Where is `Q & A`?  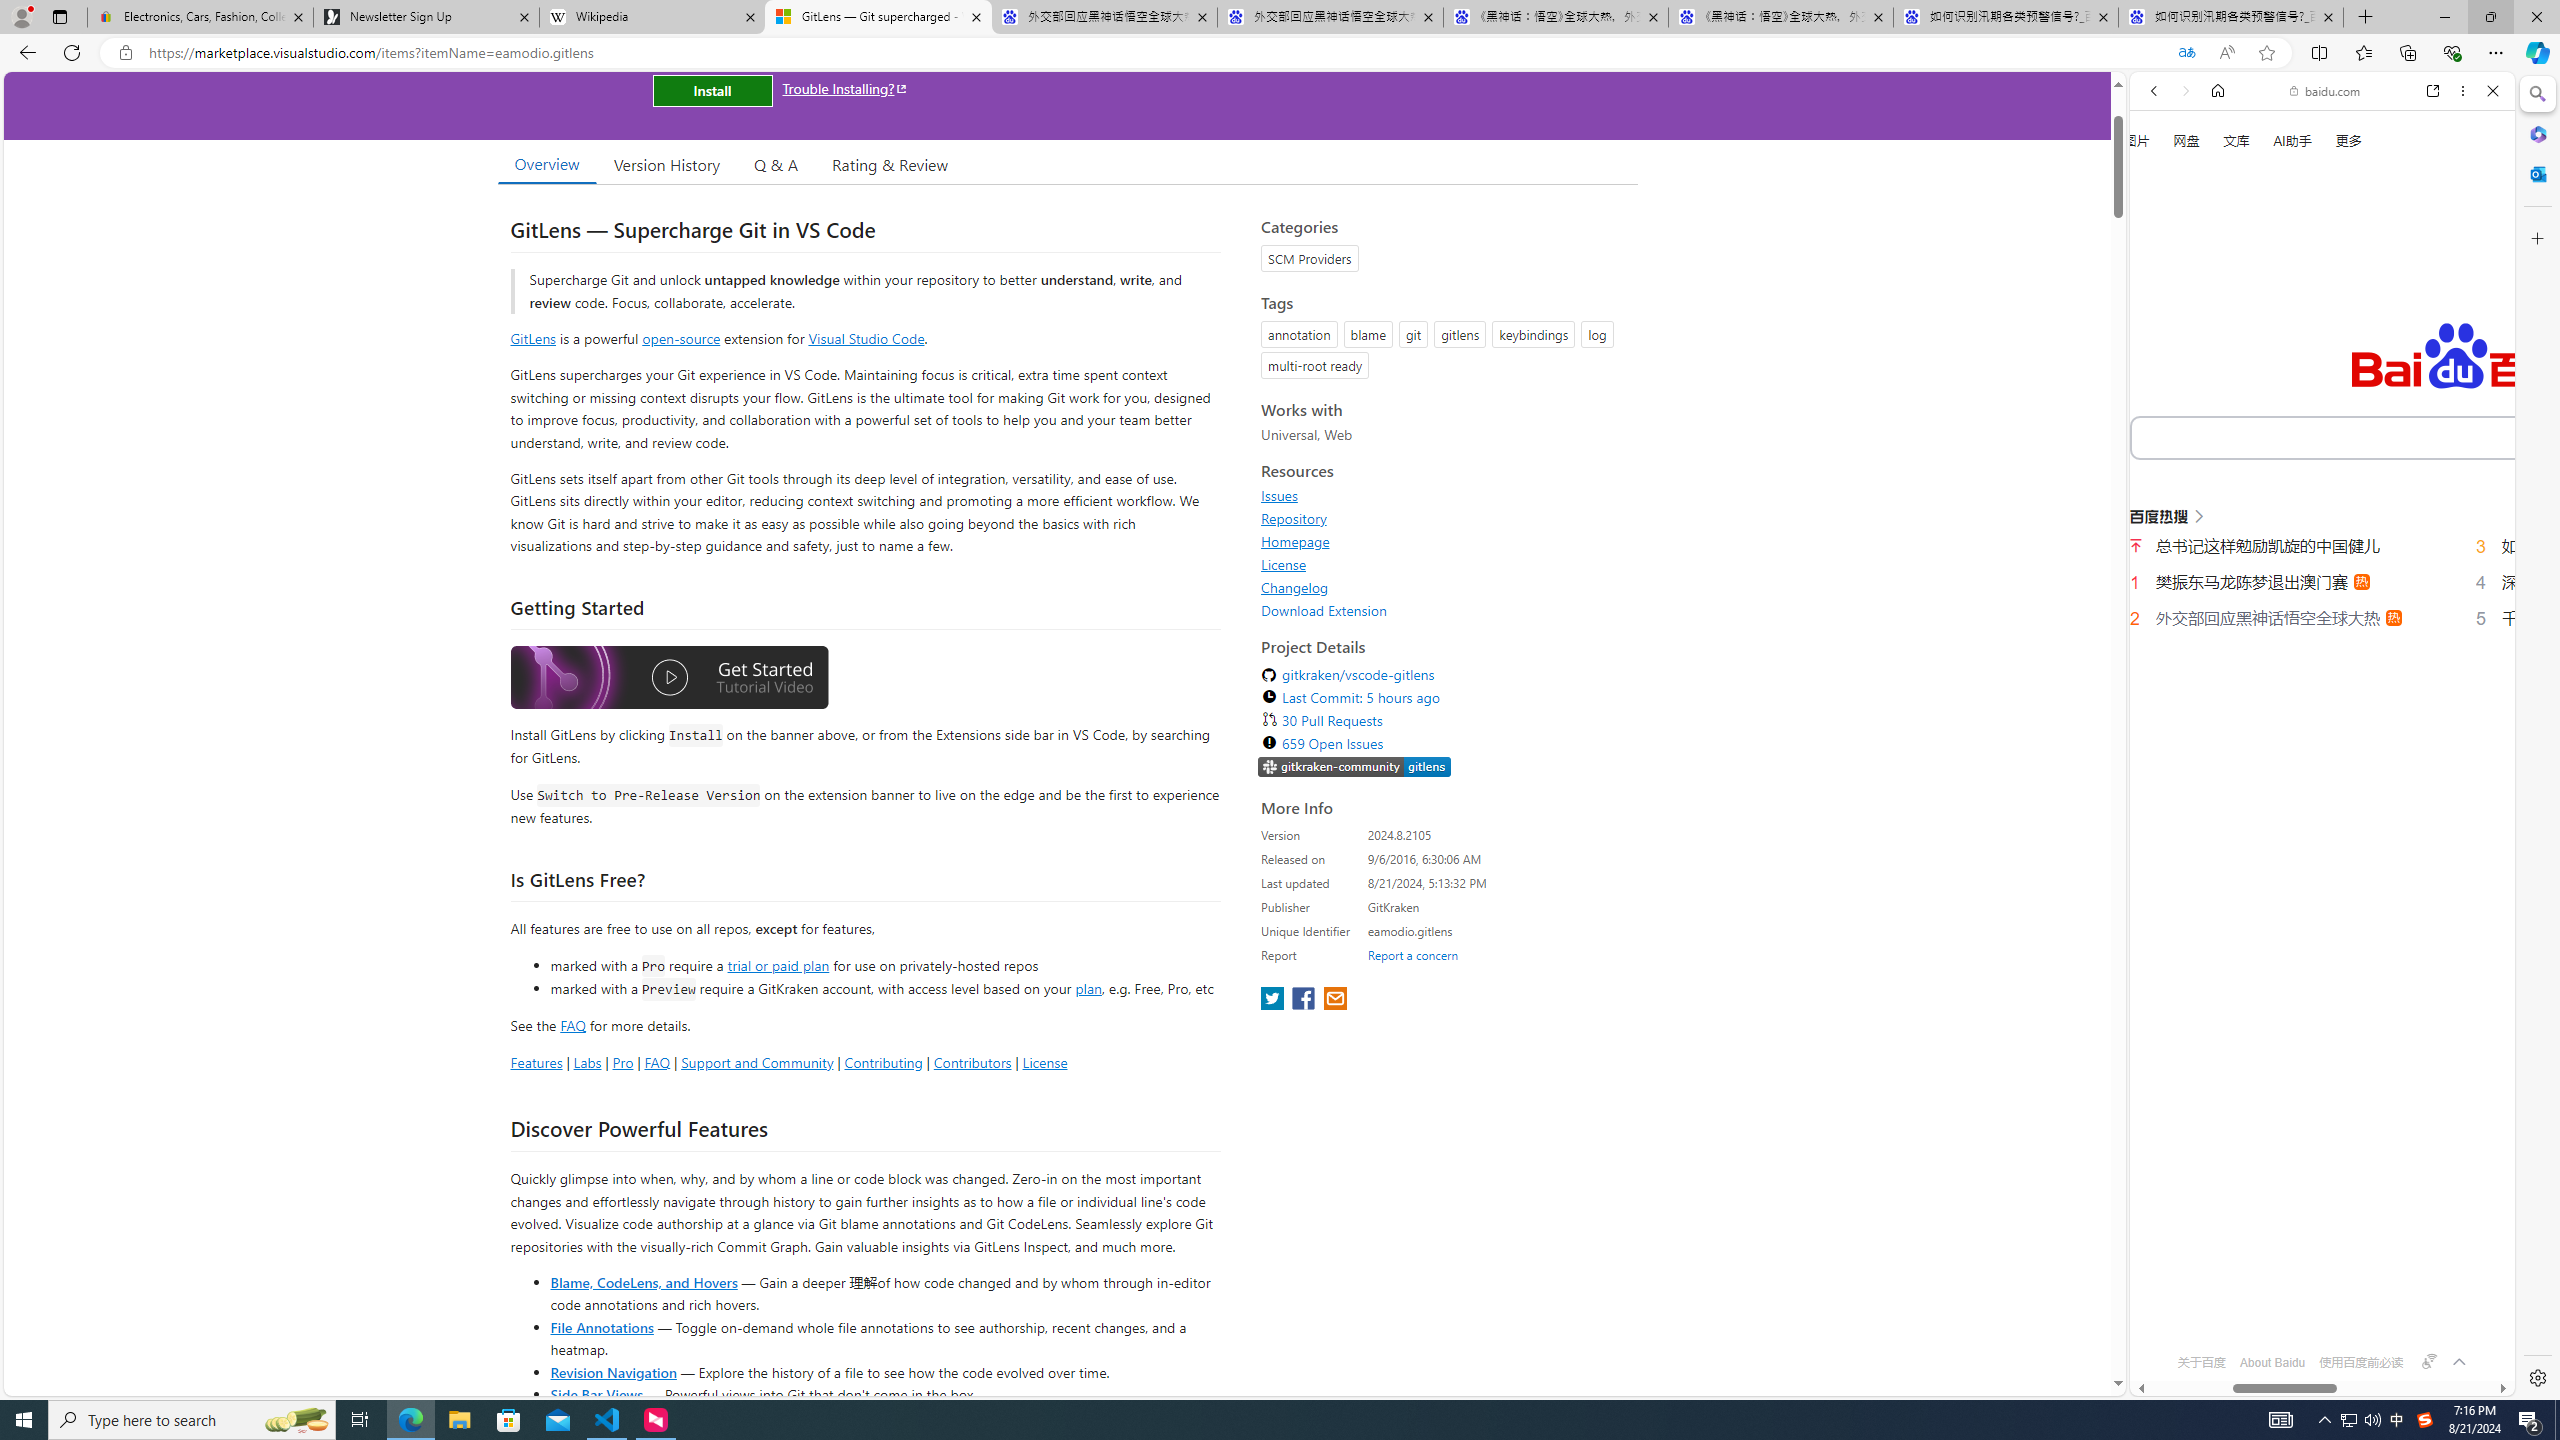
Q & A is located at coordinates (776, 164).